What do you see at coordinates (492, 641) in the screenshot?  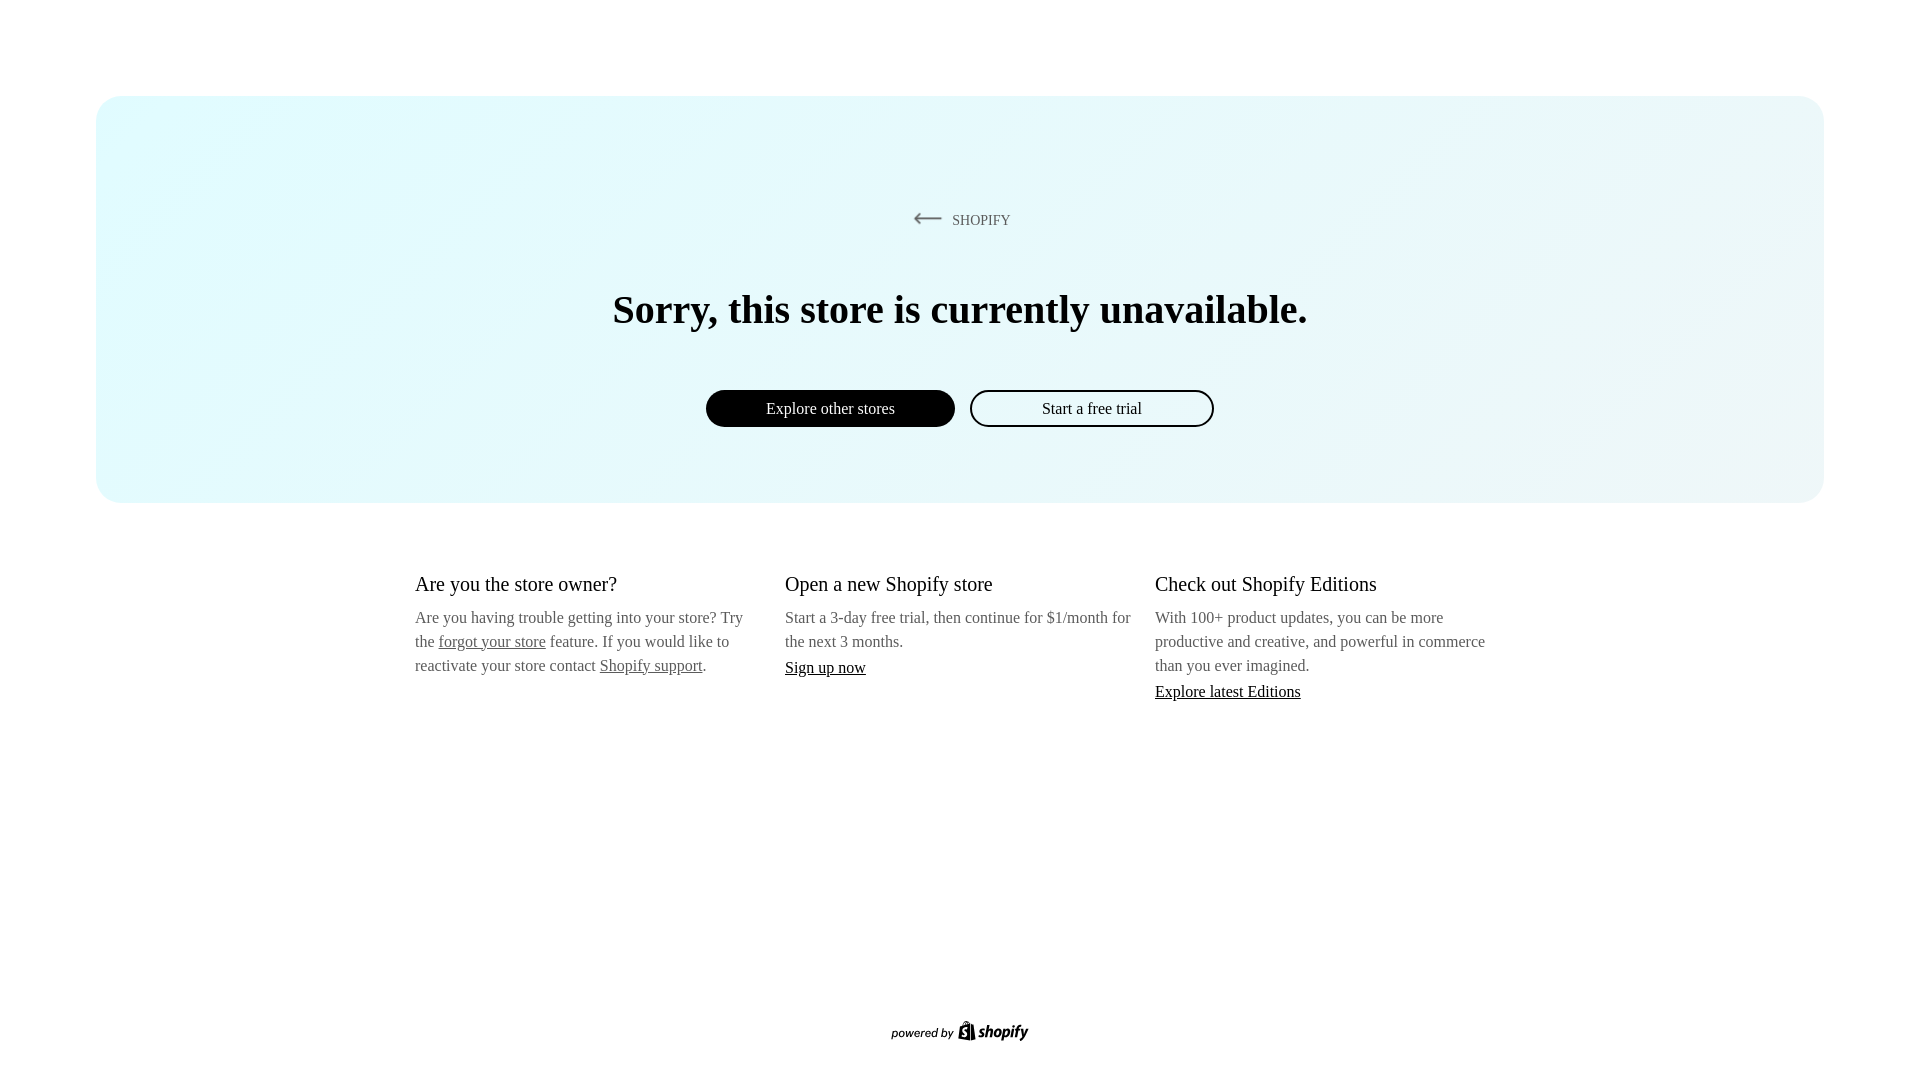 I see `forgot your store` at bounding box center [492, 641].